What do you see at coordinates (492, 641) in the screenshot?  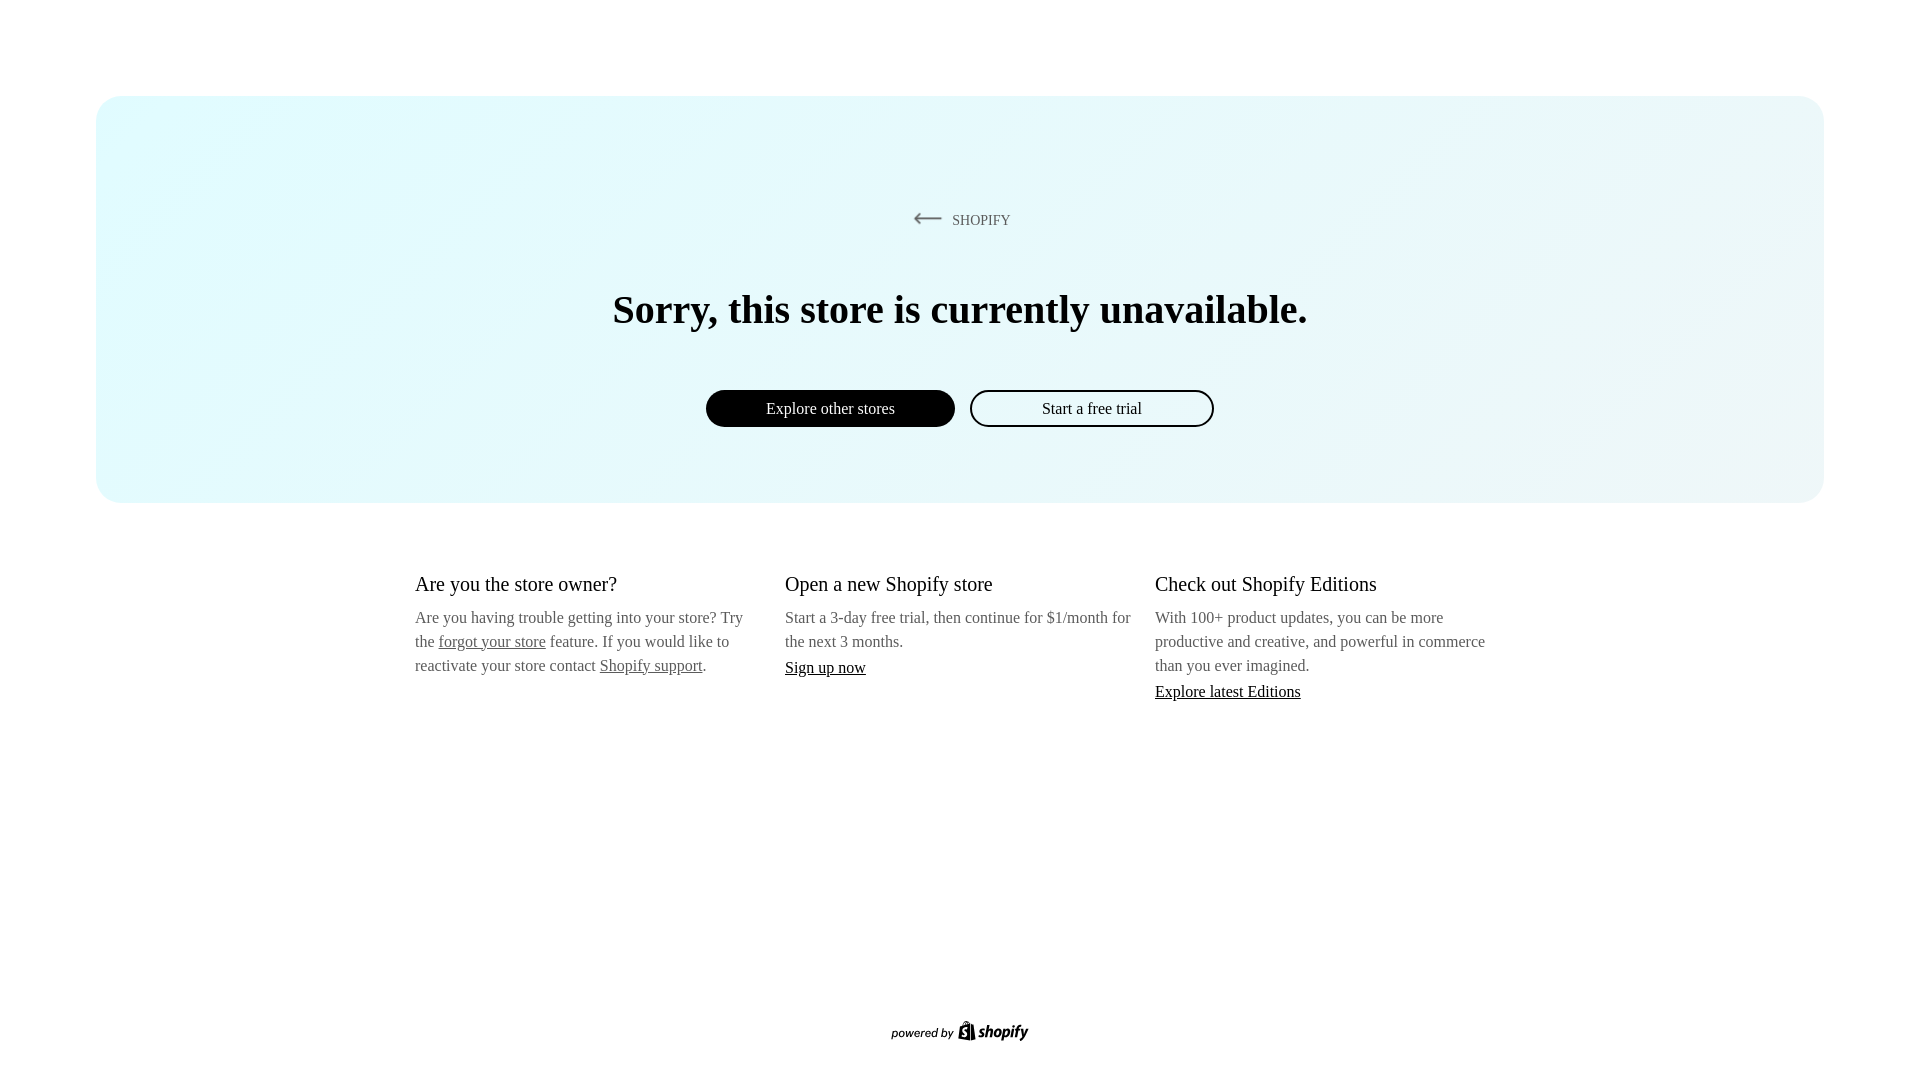 I see `forgot your store` at bounding box center [492, 641].